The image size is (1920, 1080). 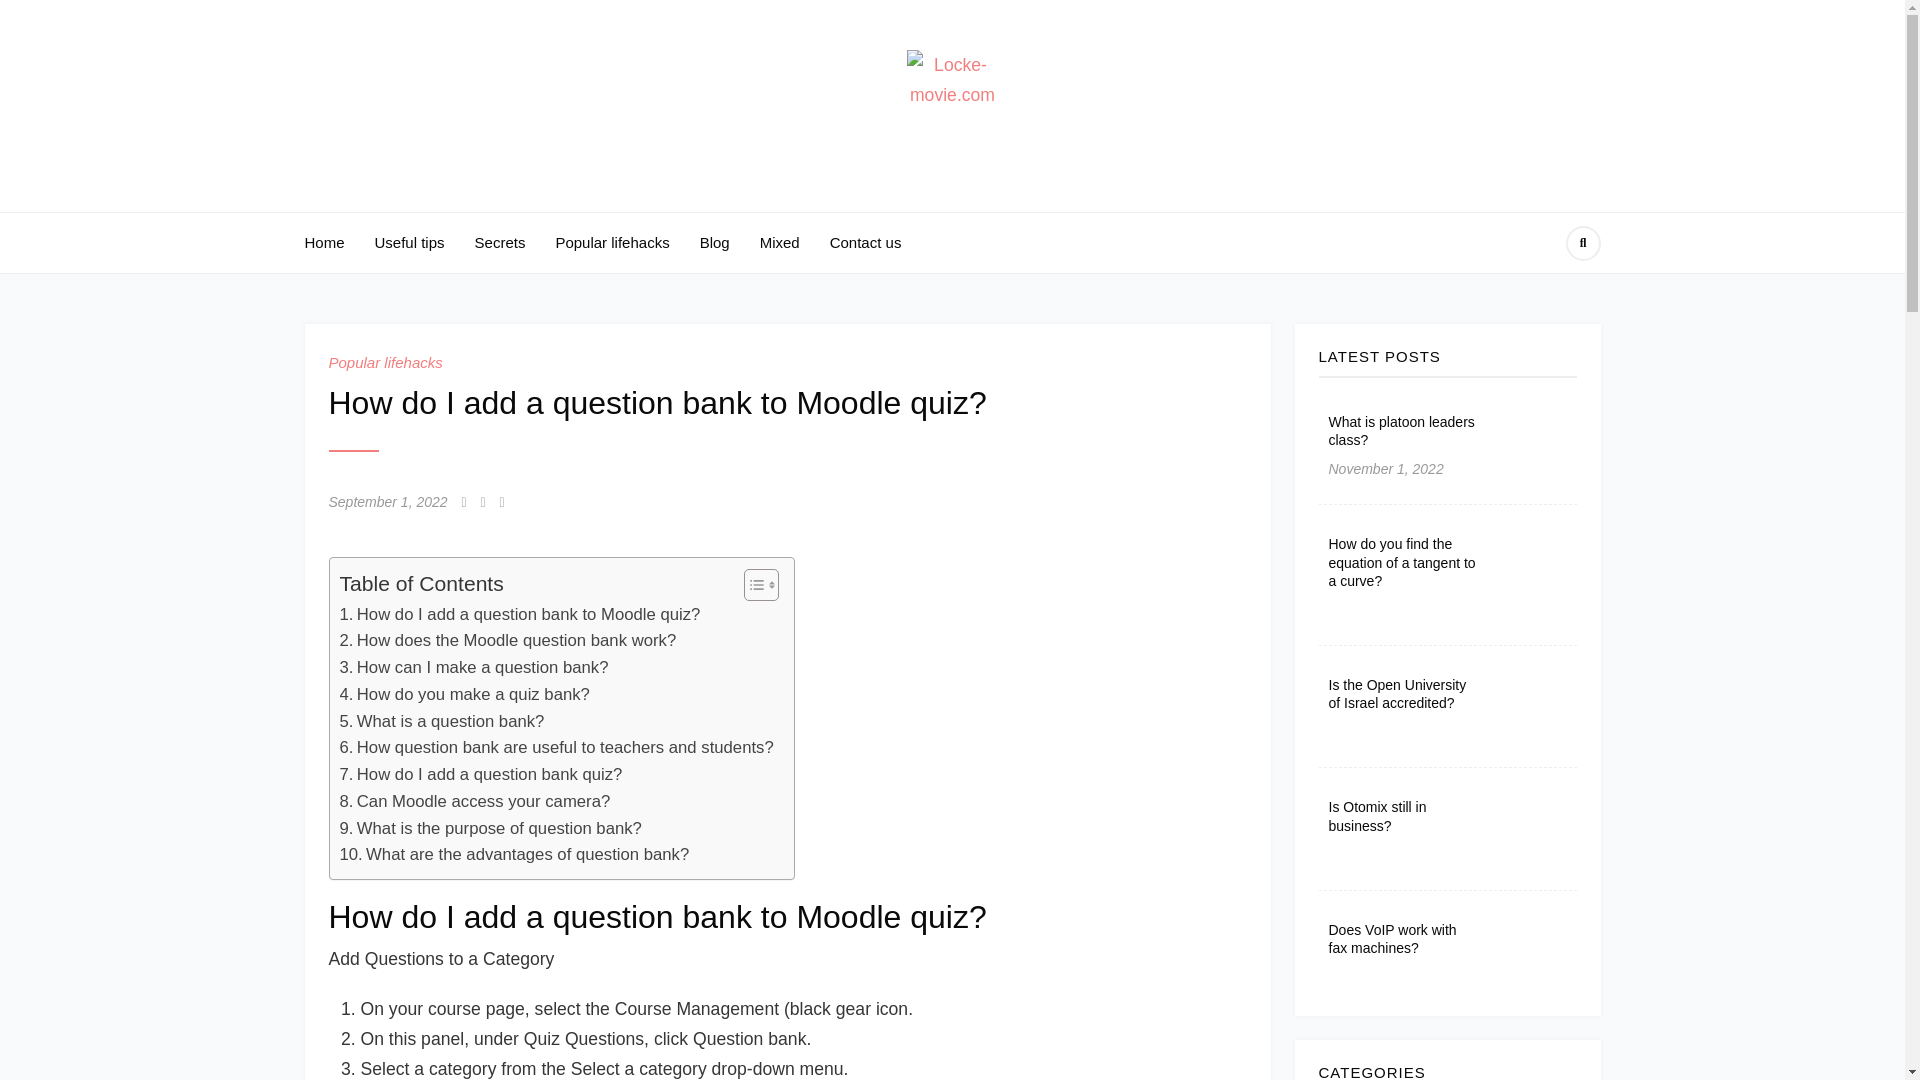 I want to click on What are the advantages of question bank?, so click(x=514, y=856).